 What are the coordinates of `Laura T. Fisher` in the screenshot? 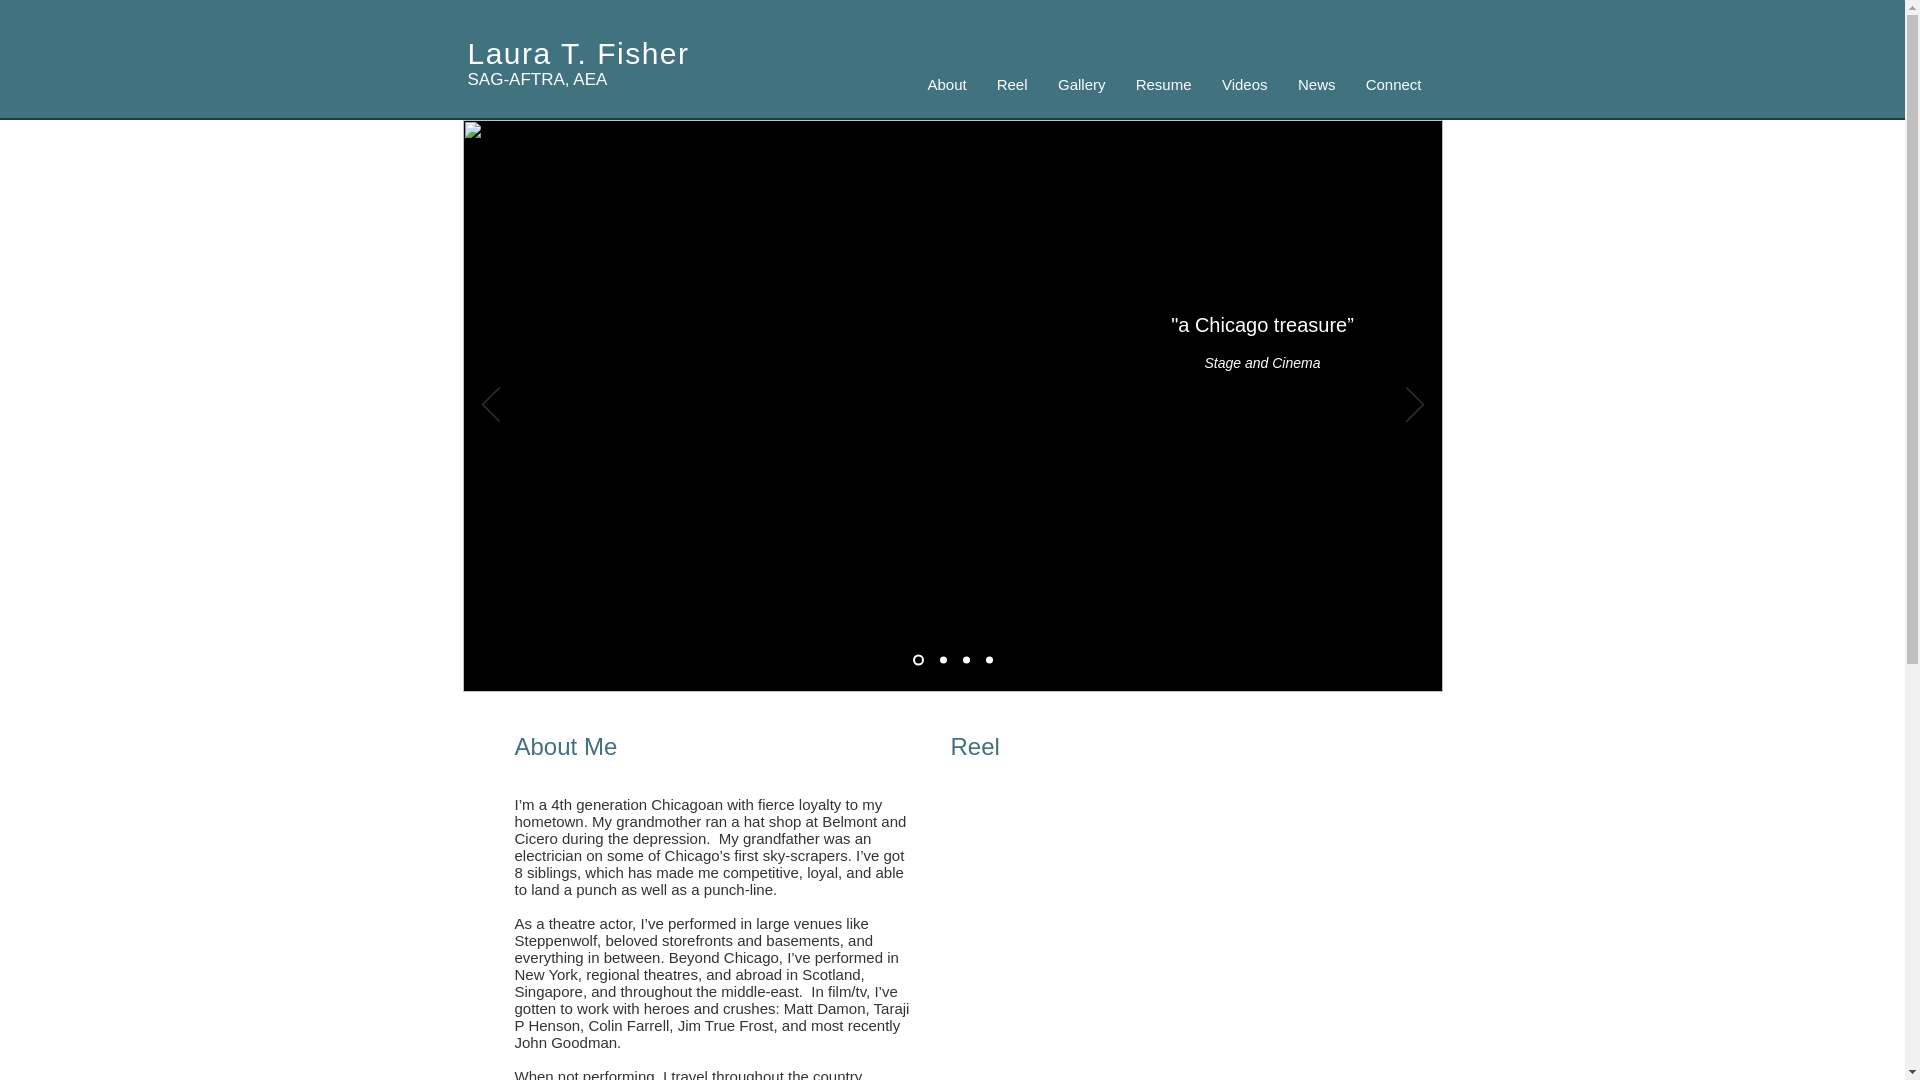 It's located at (578, 53).